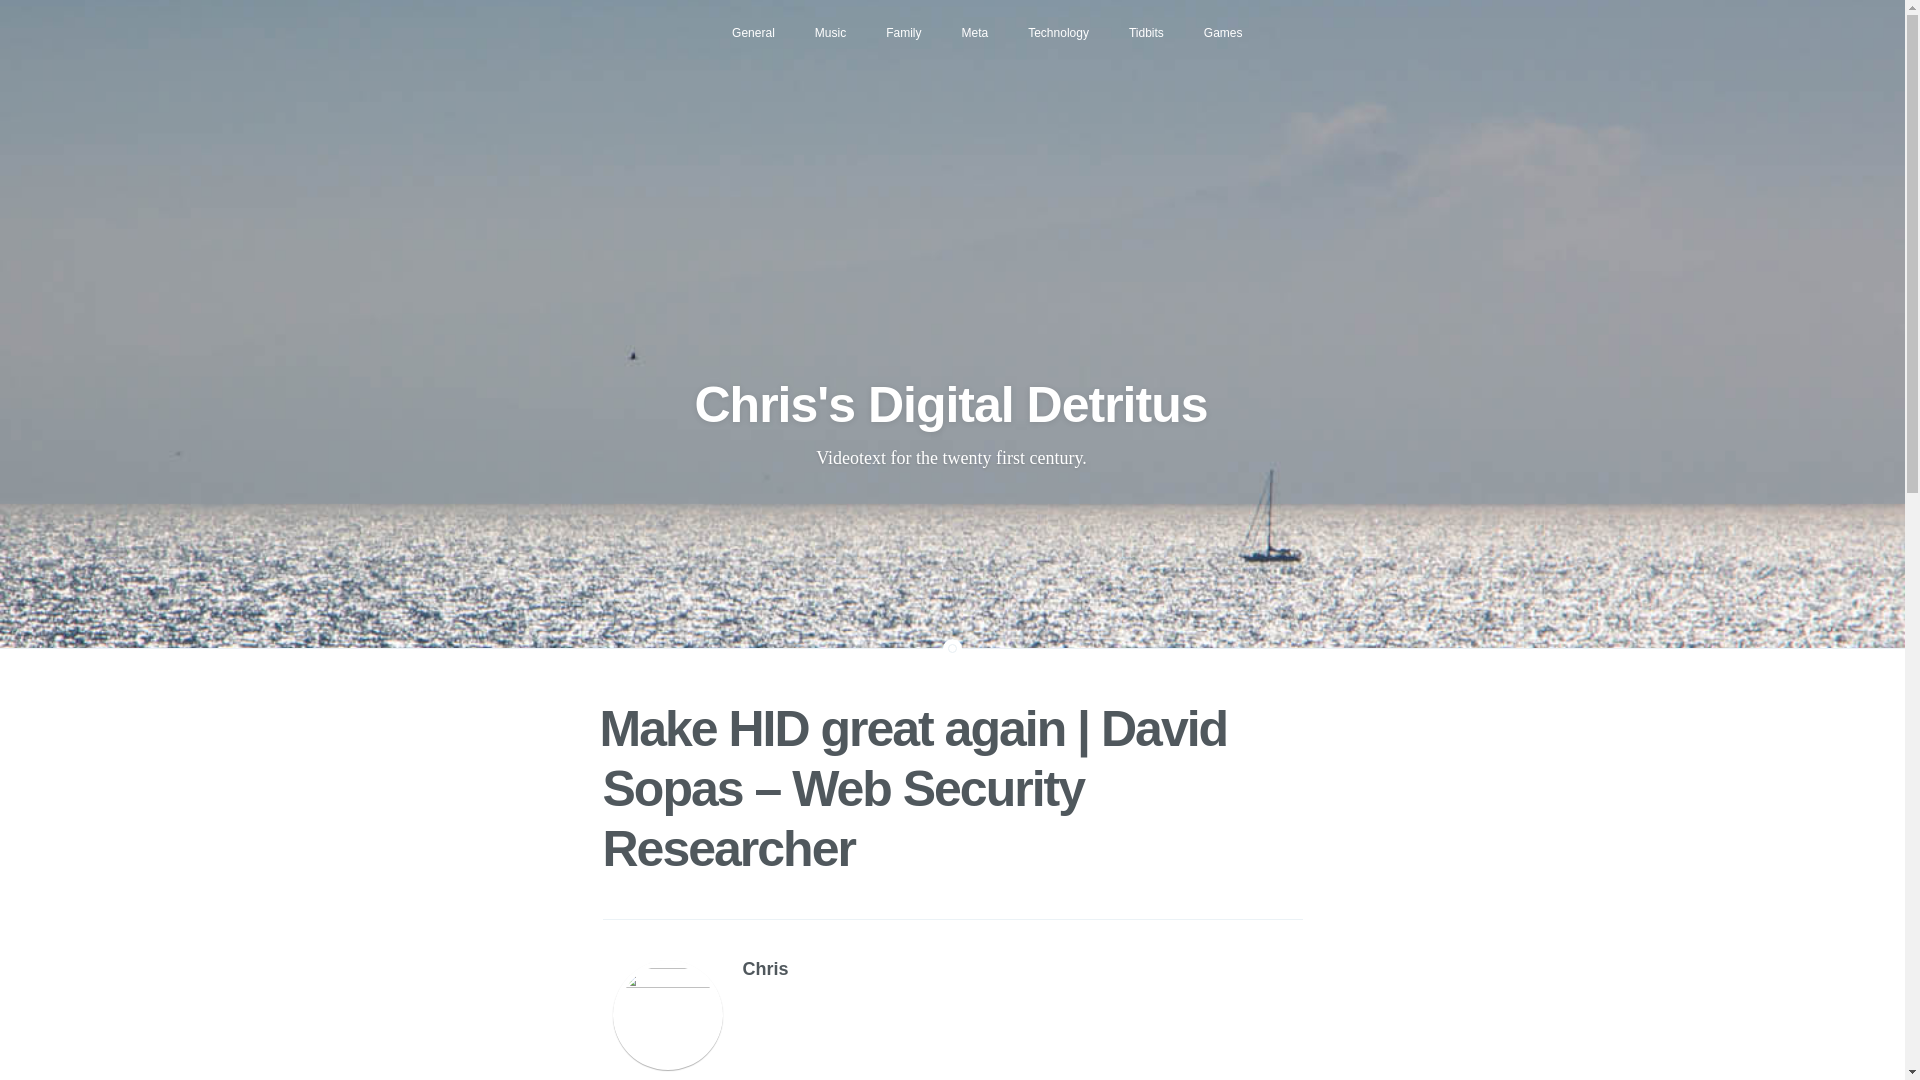  Describe the element at coordinates (976, 32) in the screenshot. I see `Meta` at that location.